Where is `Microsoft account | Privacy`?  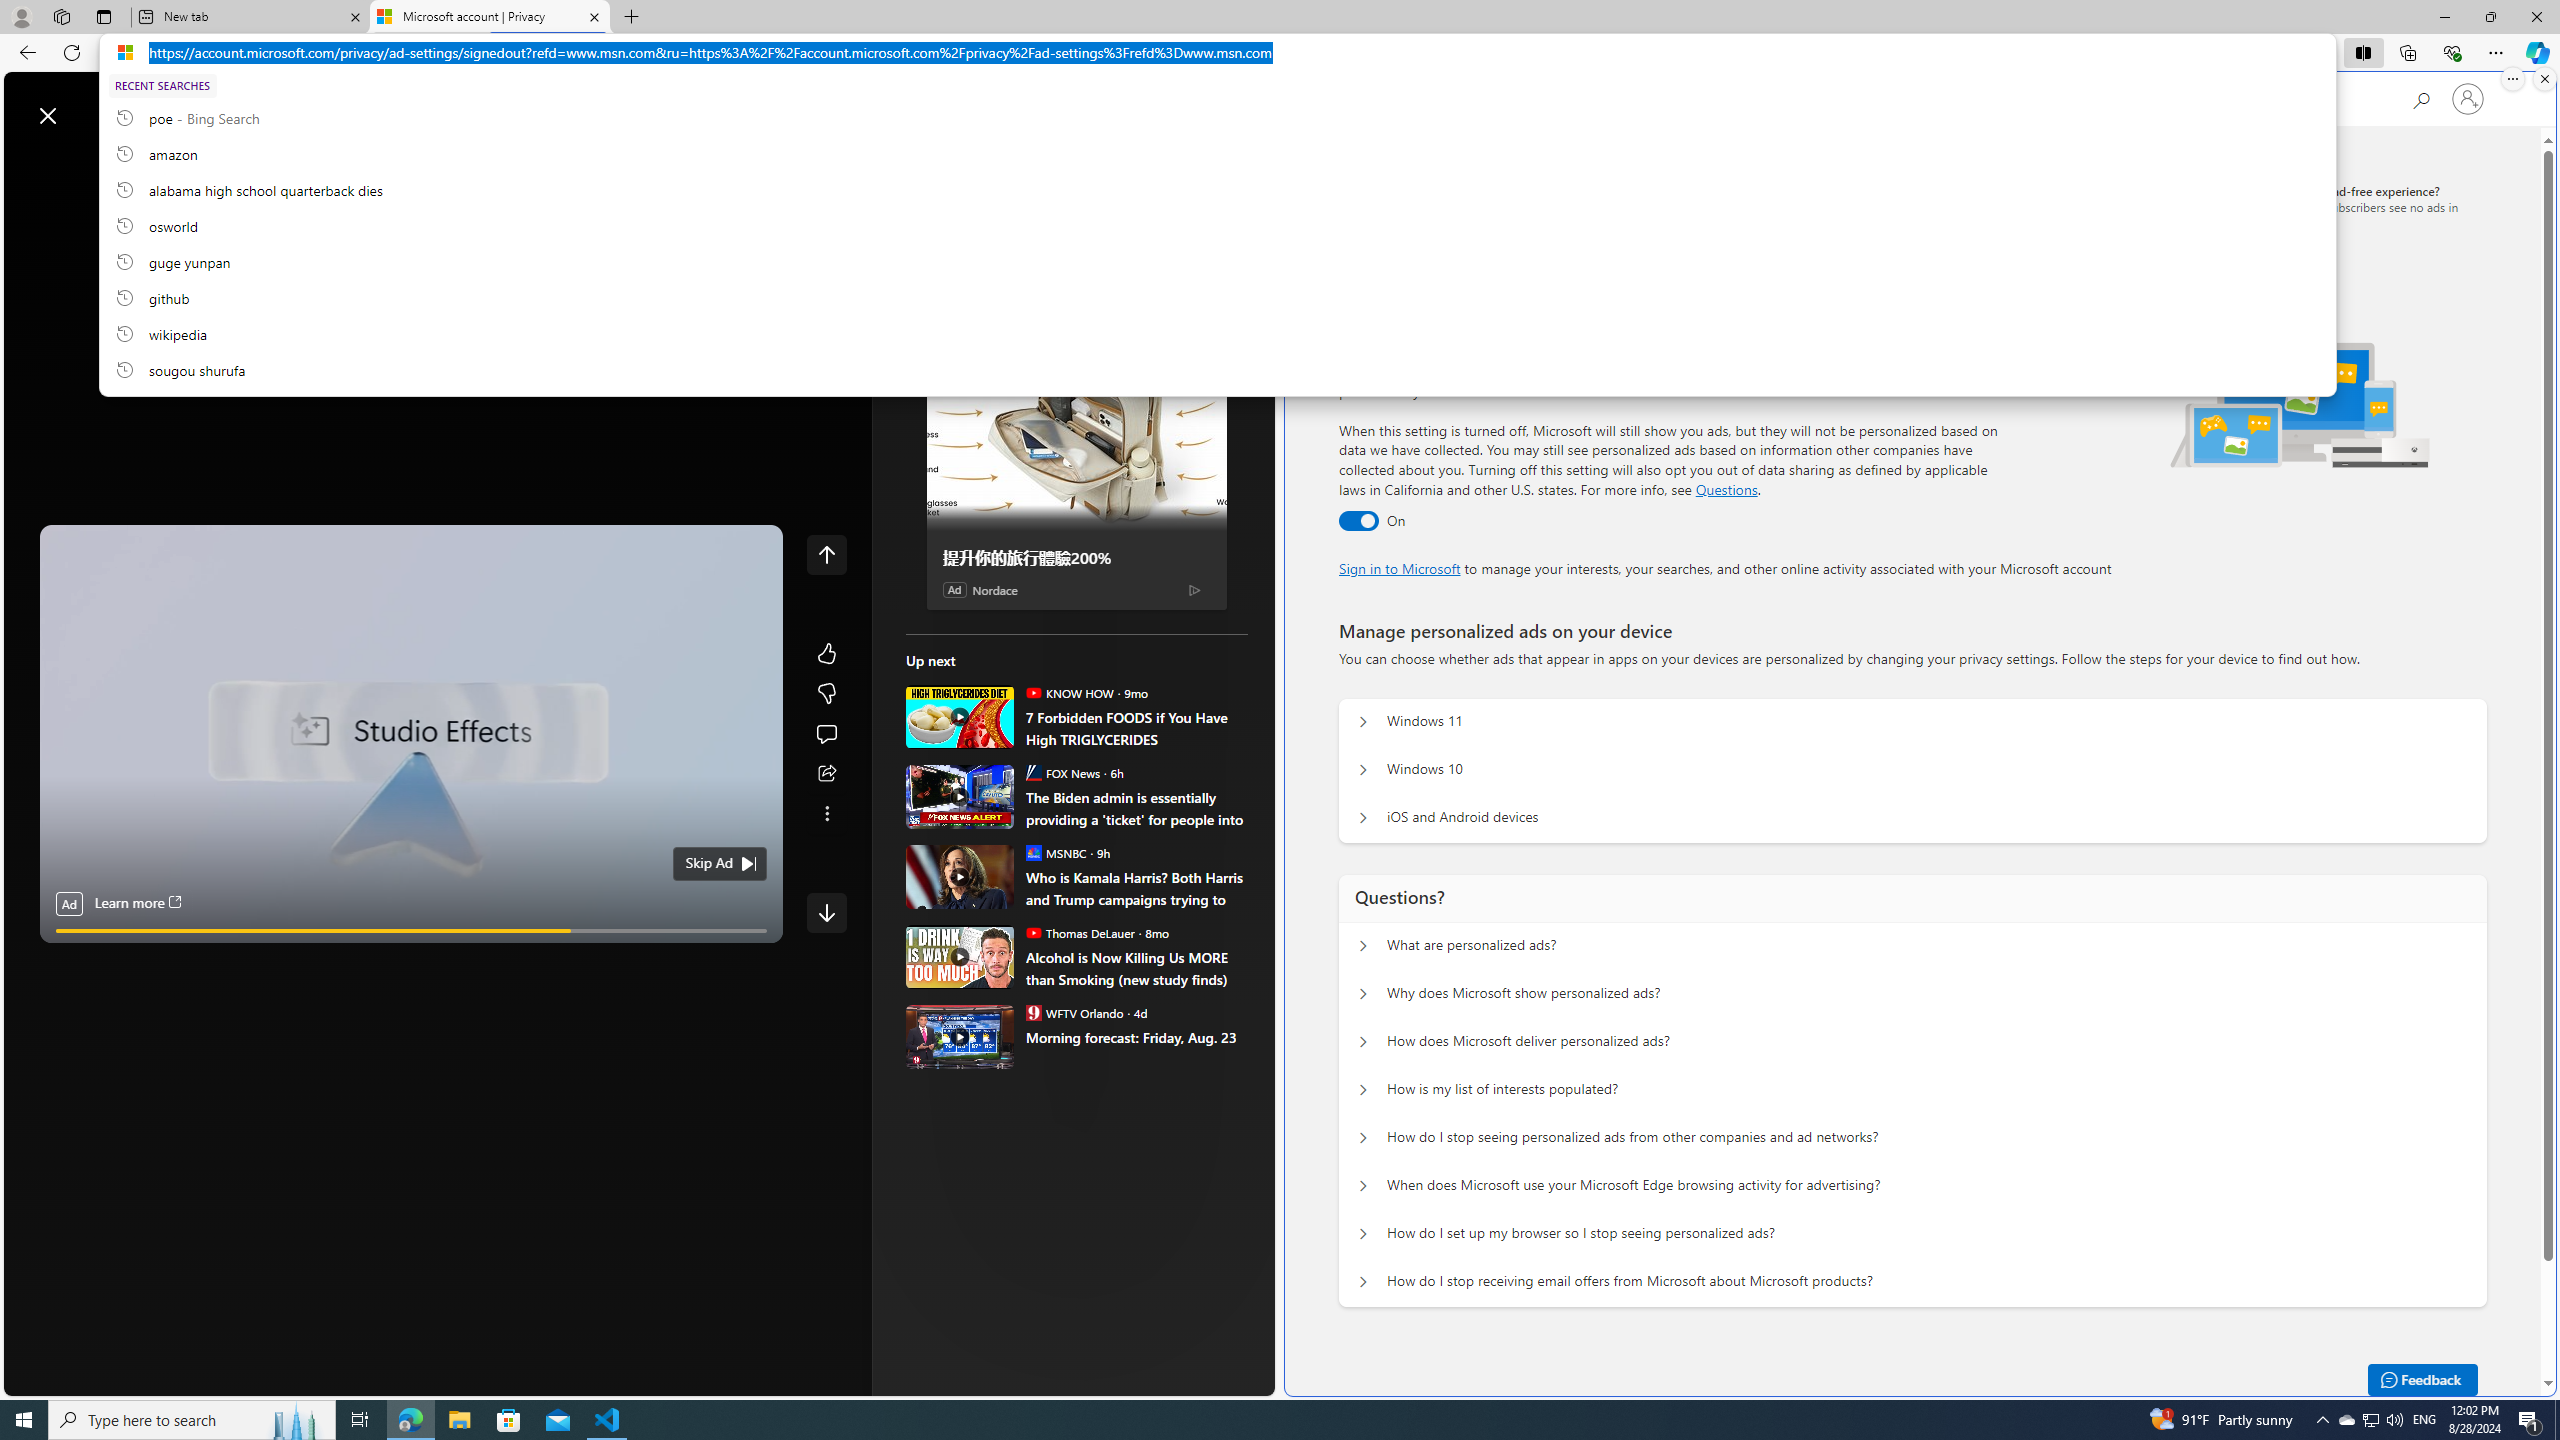 Microsoft account | Privacy is located at coordinates (488, 17).